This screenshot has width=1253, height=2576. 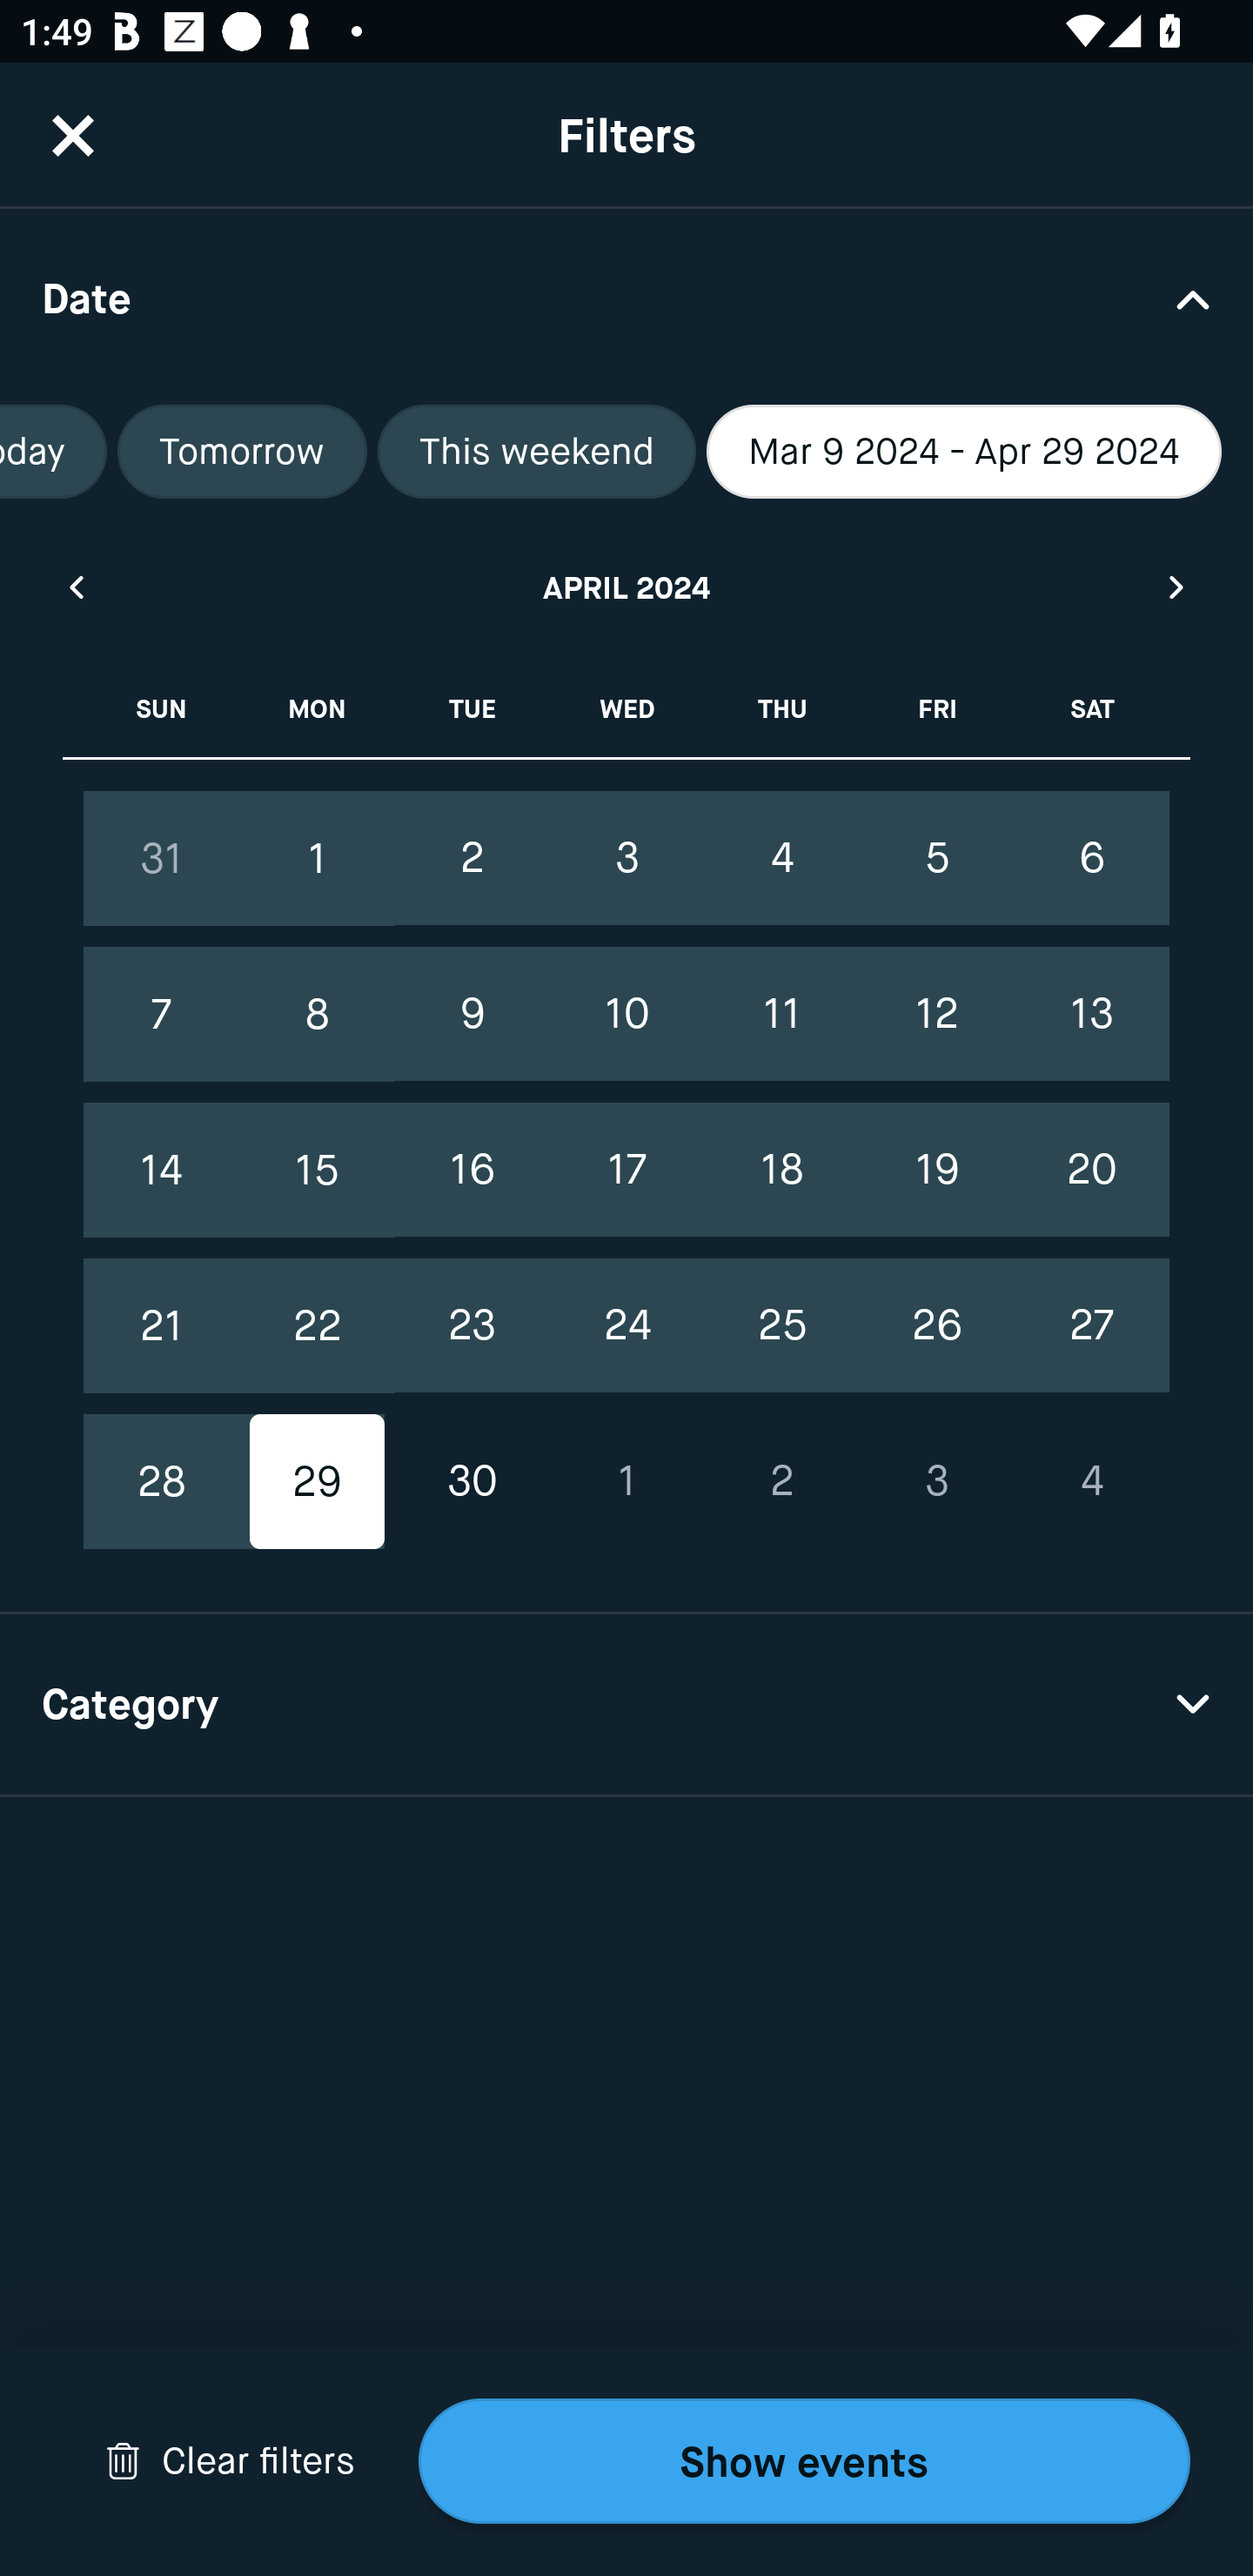 What do you see at coordinates (626, 1325) in the screenshot?
I see `24` at bounding box center [626, 1325].